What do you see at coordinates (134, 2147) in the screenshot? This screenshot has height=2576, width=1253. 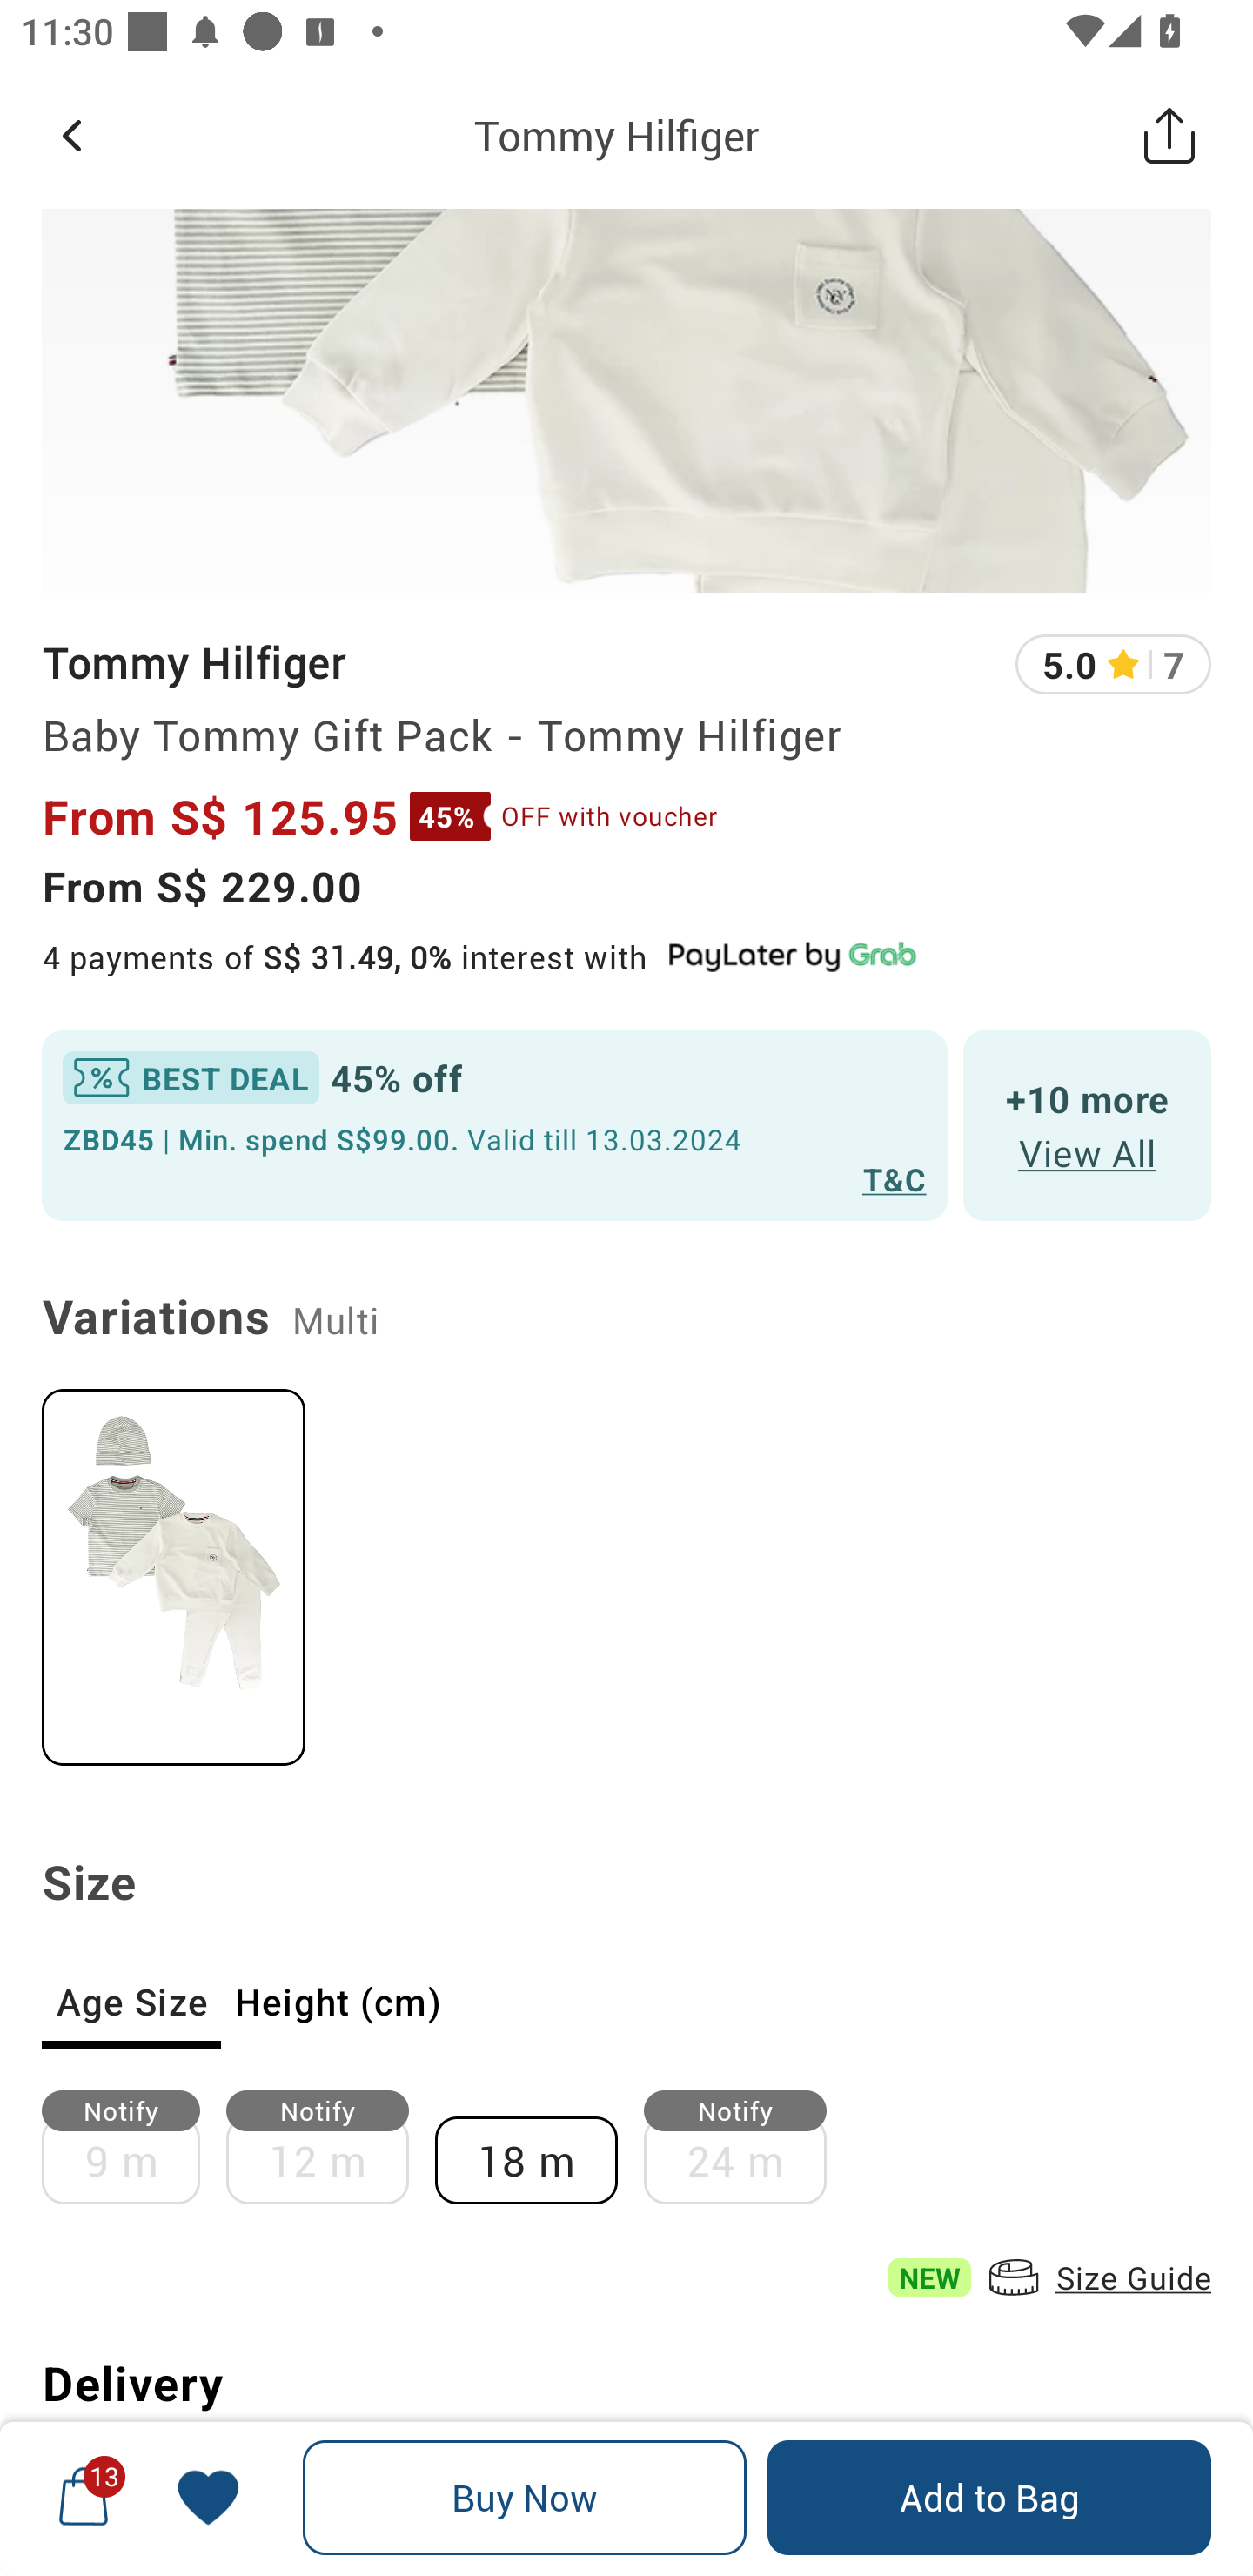 I see `Notify 9 m` at bounding box center [134, 2147].